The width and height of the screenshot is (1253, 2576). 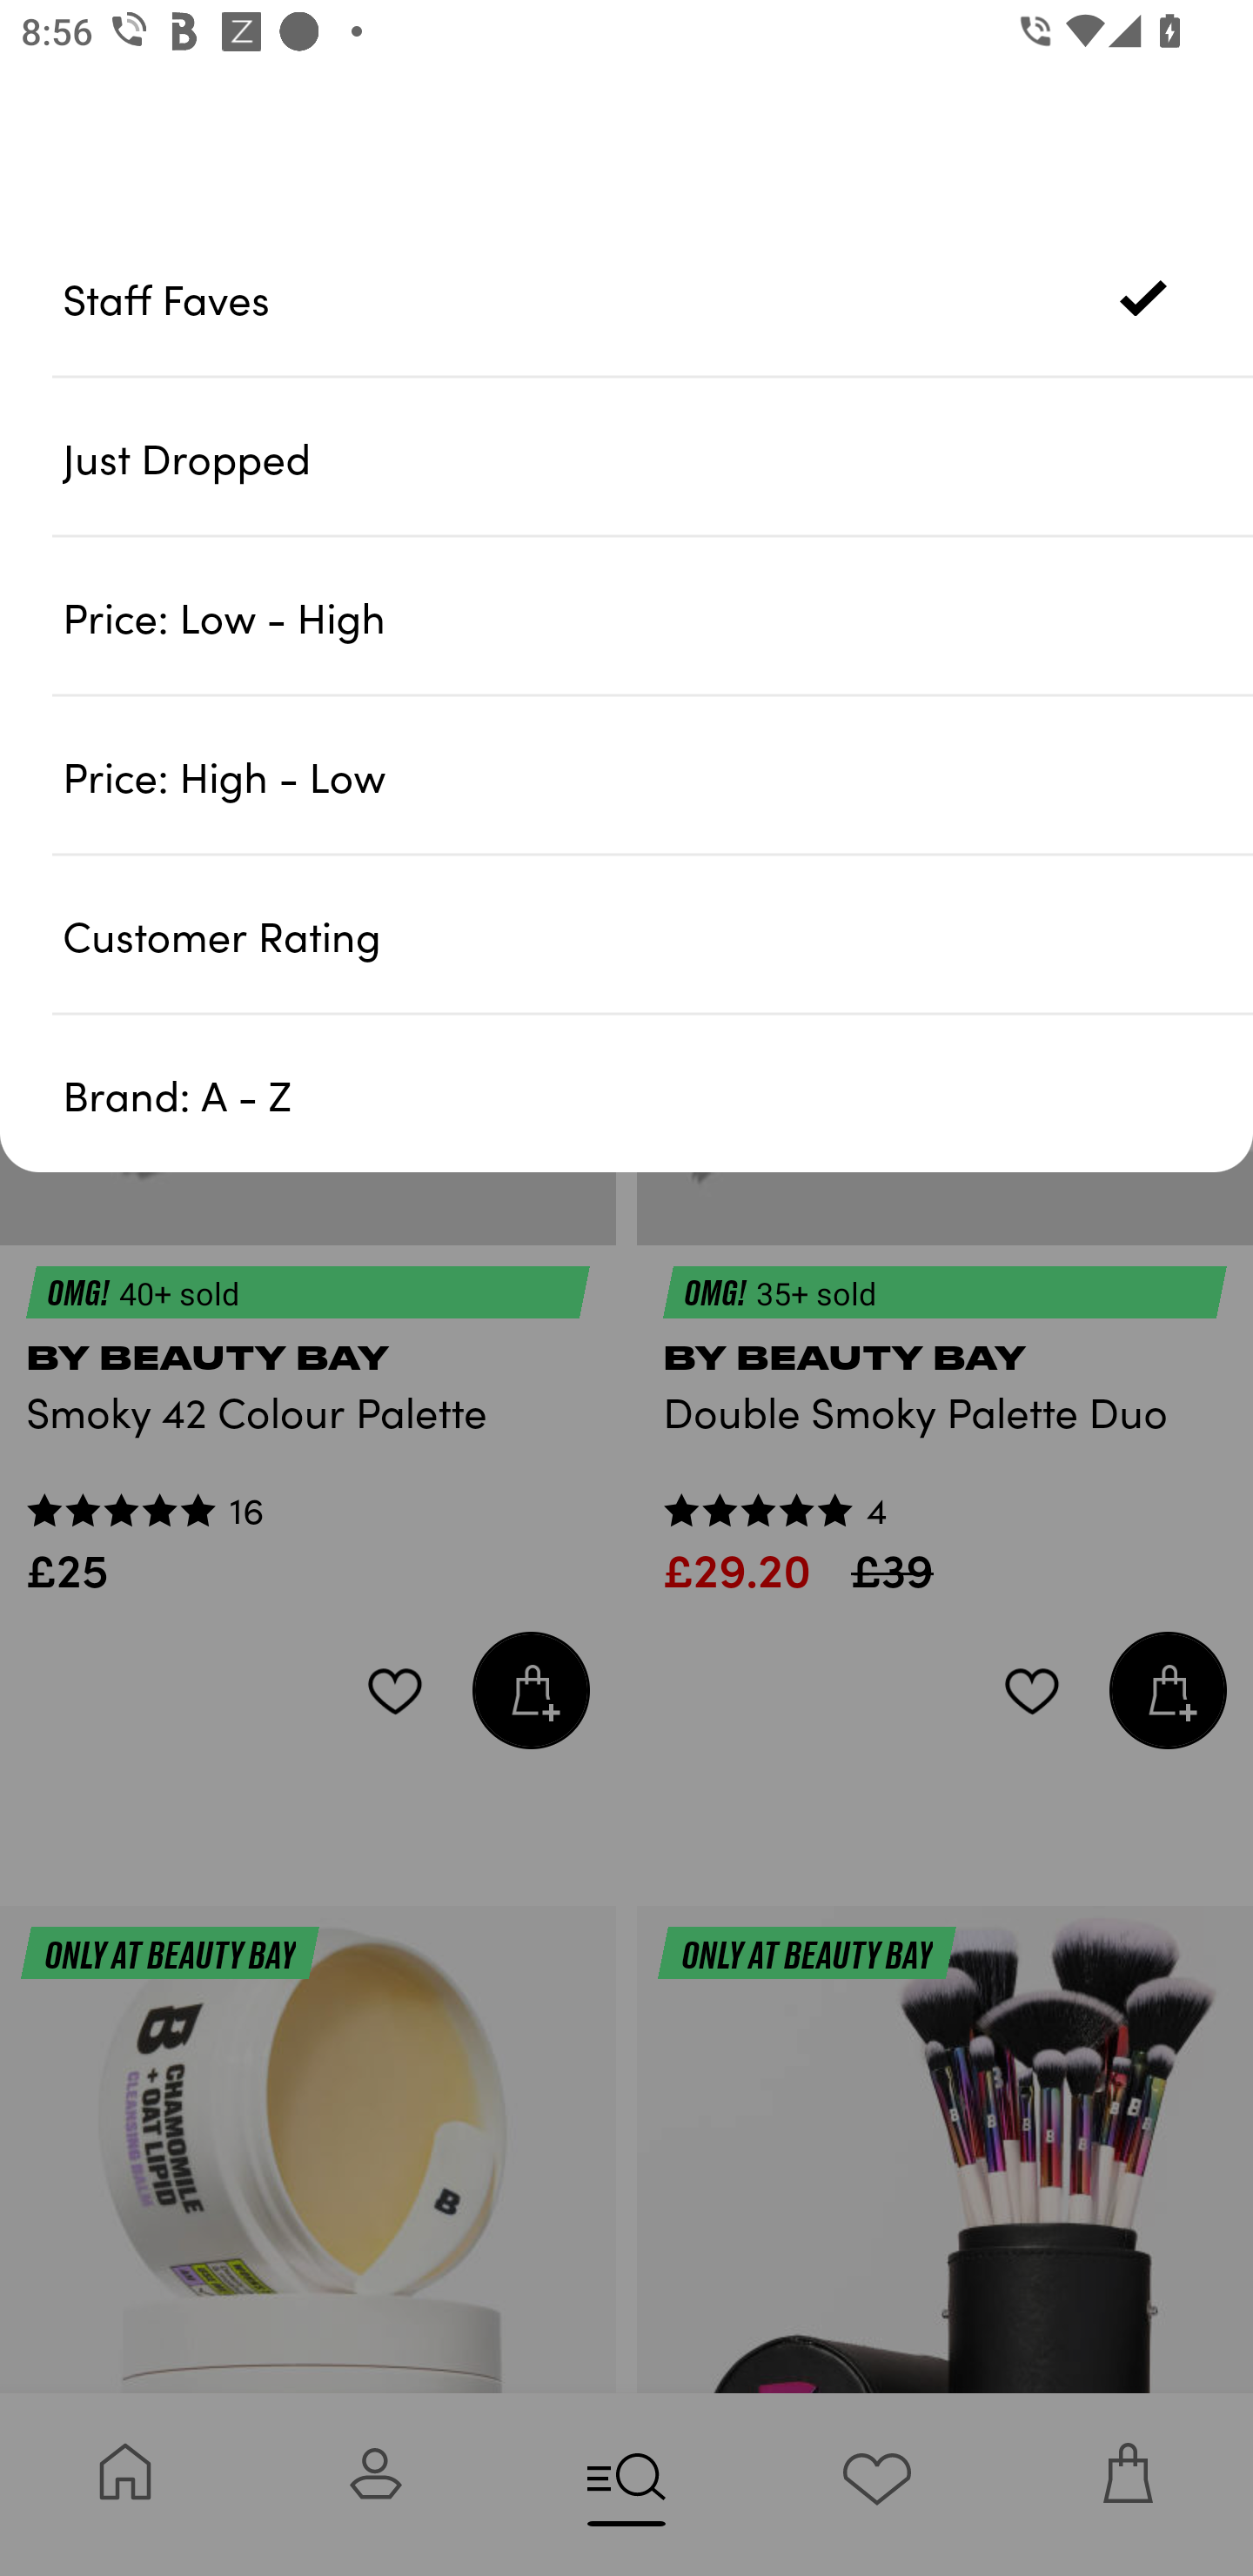 What do you see at coordinates (658, 775) in the screenshot?
I see `Price: High - Low` at bounding box center [658, 775].